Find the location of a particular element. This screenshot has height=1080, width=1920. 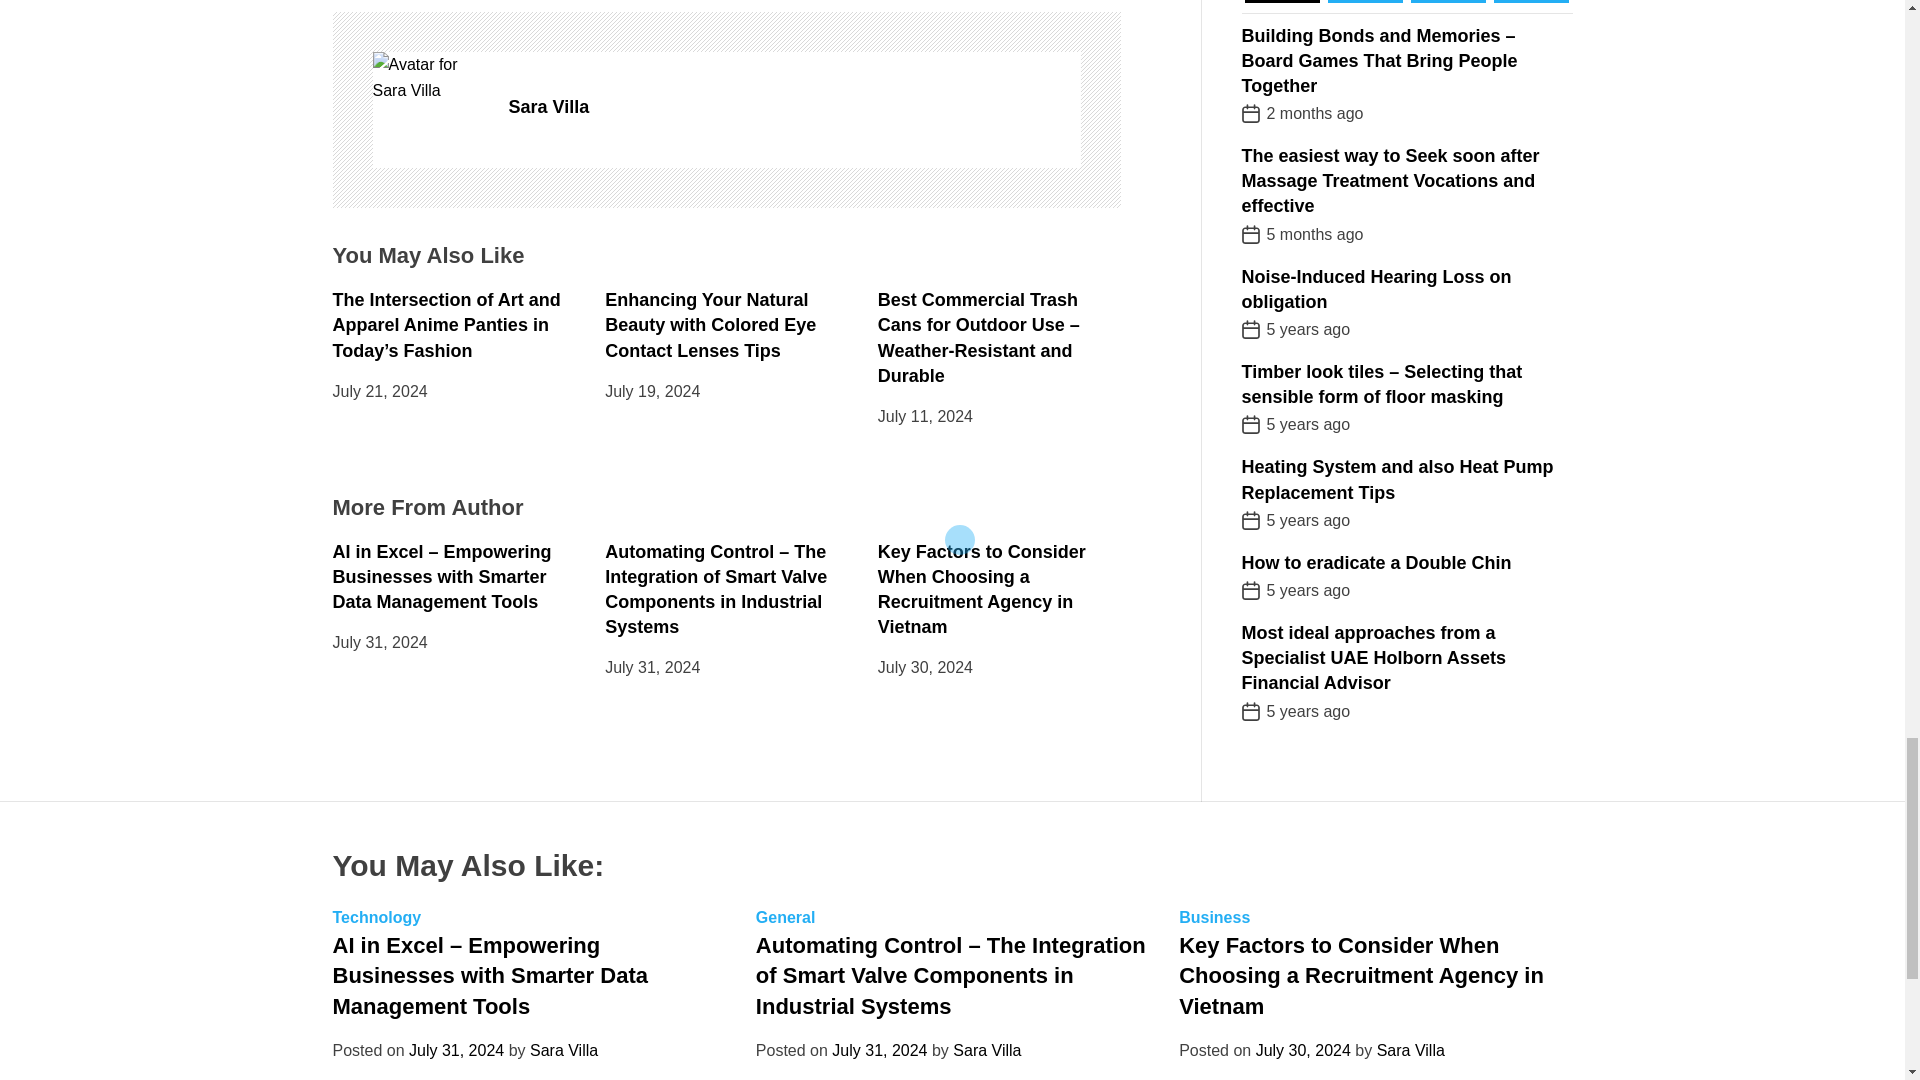

Sara Villa is located at coordinates (430, 76).